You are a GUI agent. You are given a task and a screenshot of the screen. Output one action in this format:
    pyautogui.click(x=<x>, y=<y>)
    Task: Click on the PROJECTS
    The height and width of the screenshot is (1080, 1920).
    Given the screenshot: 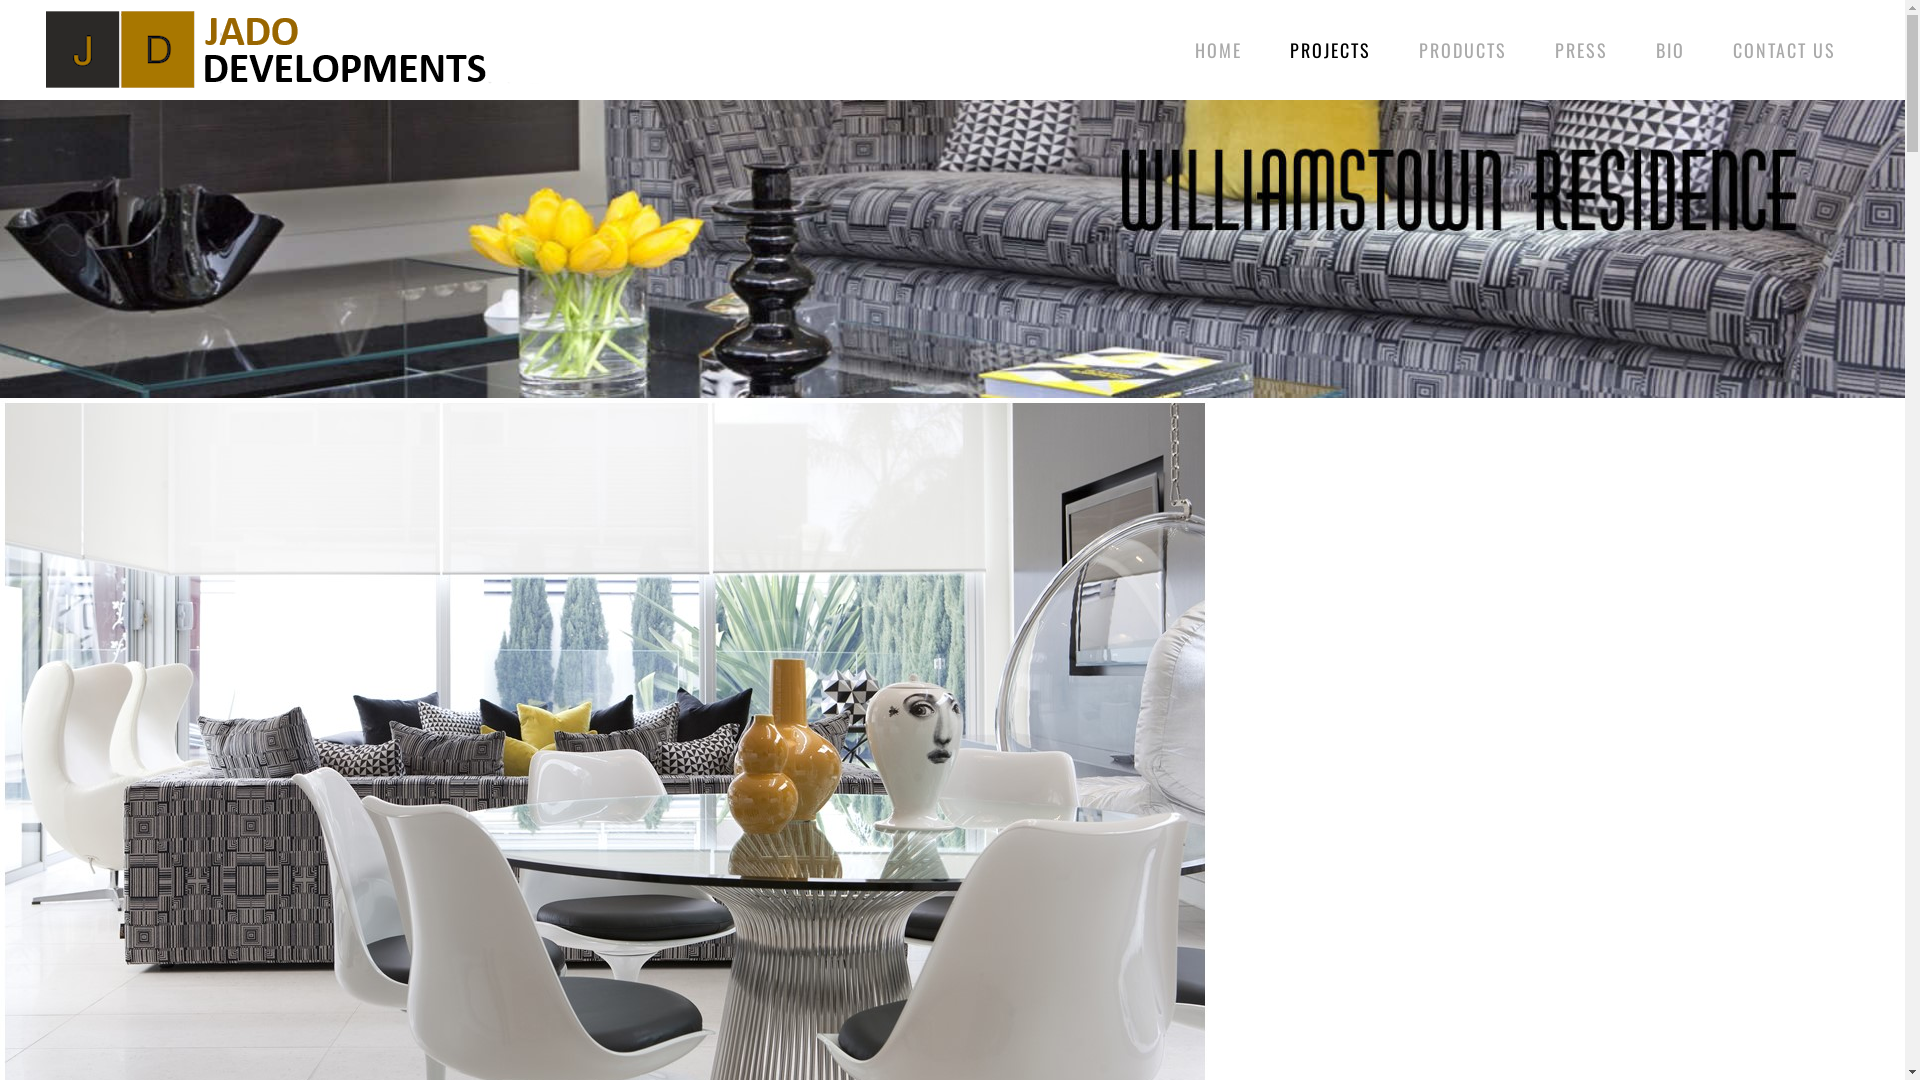 What is the action you would take?
    pyautogui.click(x=1330, y=50)
    